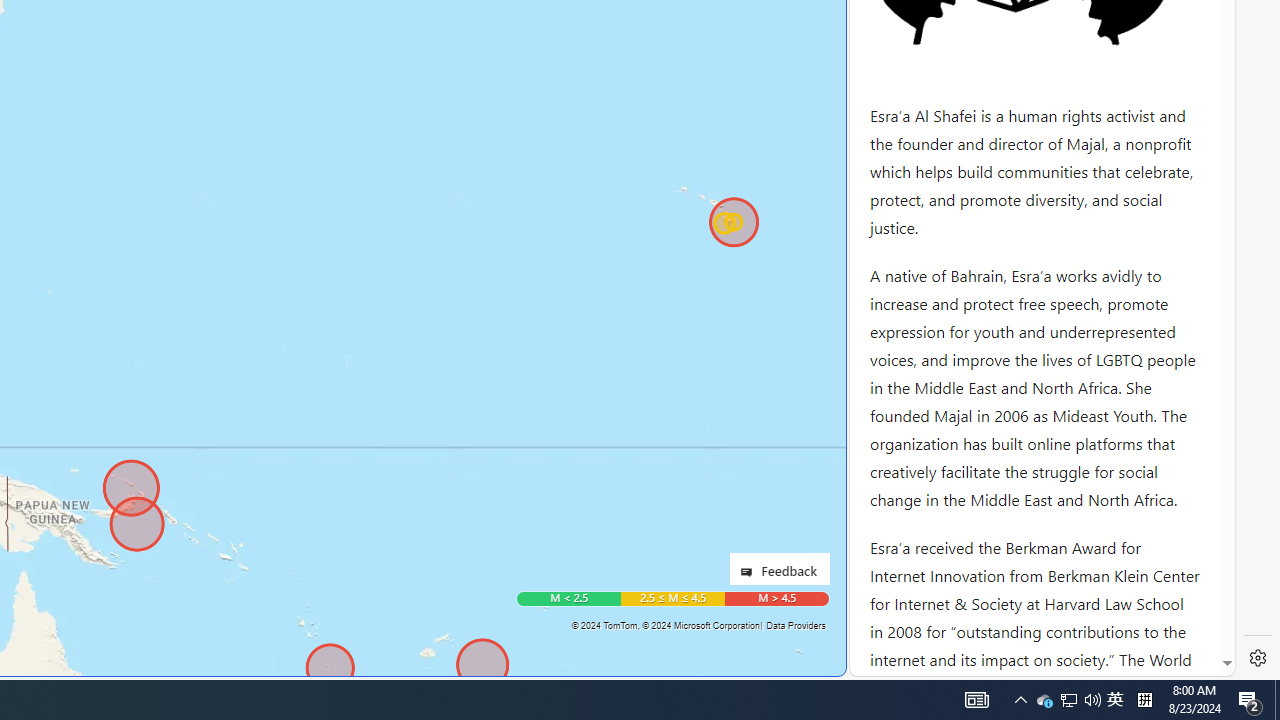 The image size is (1280, 720). I want to click on Feedback, so click(779, 568).